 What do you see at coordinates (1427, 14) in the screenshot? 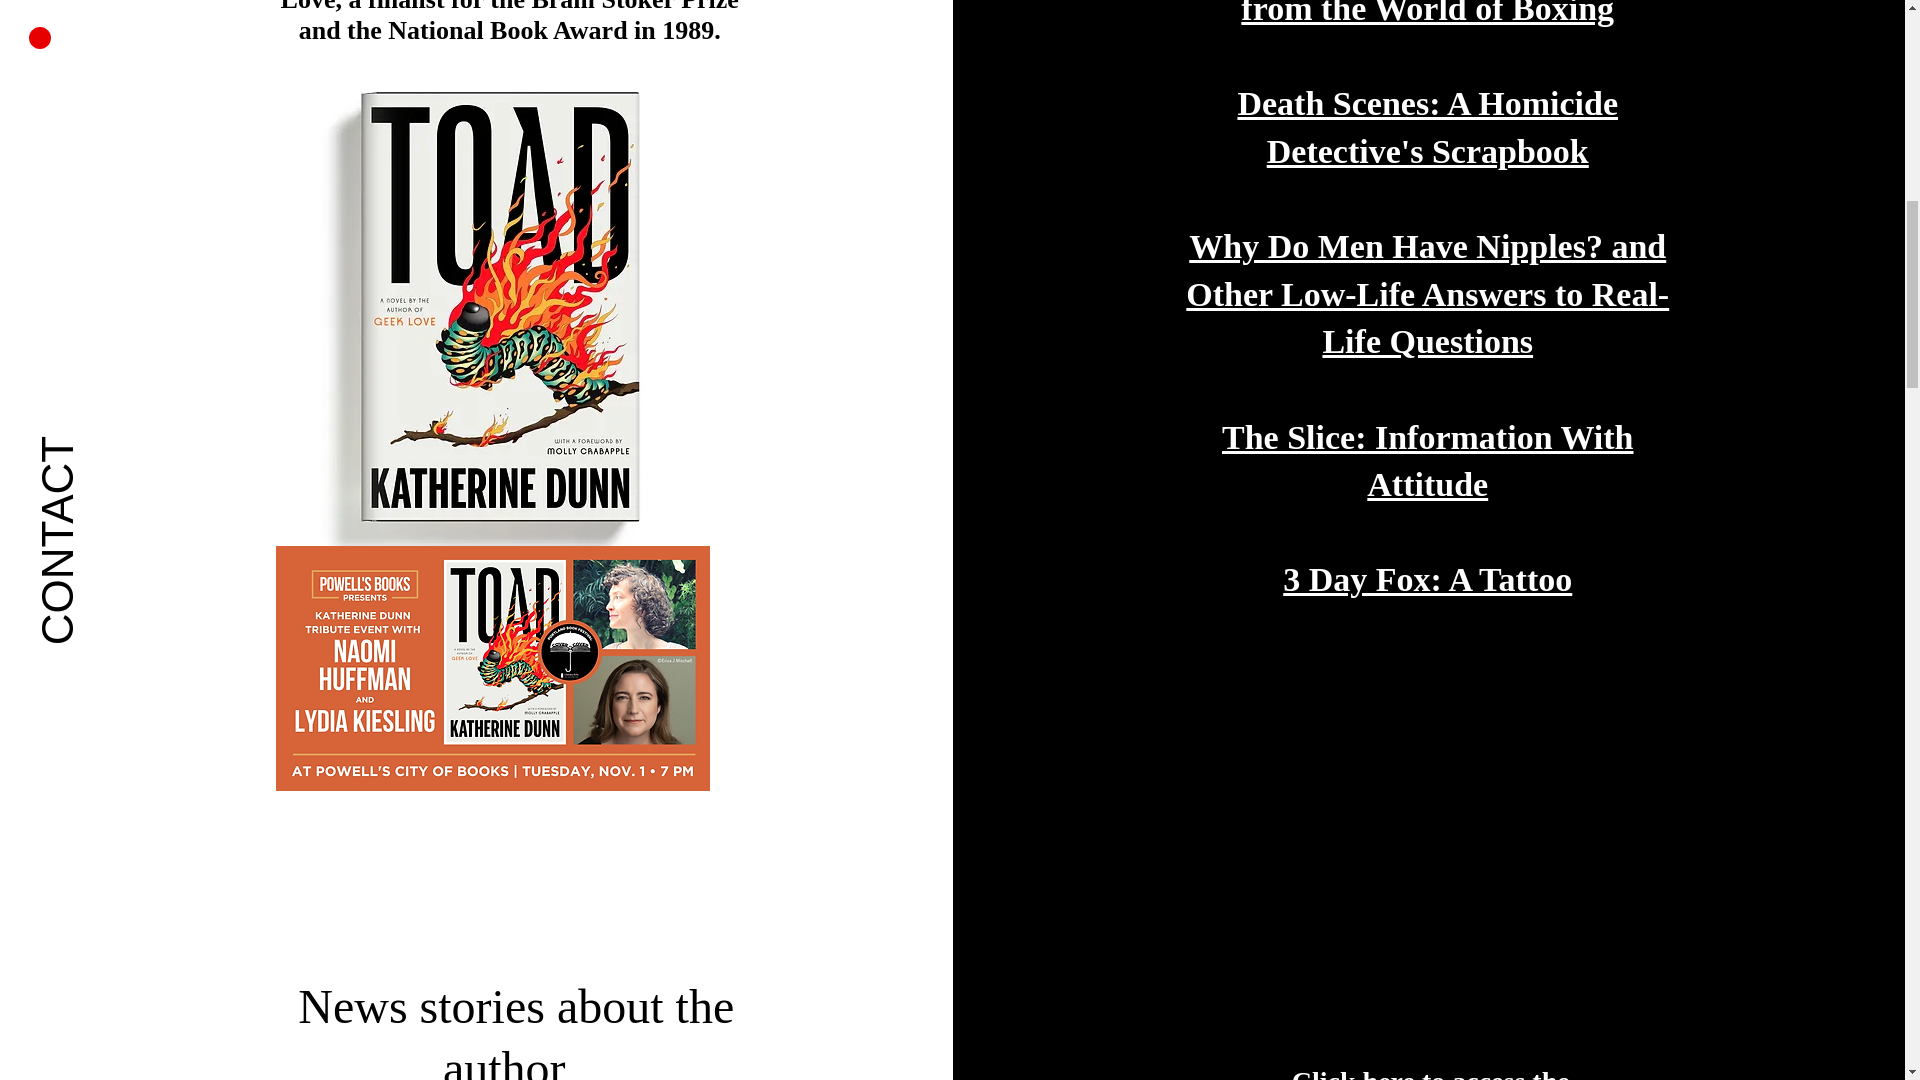
I see `One Ring Circus: Dispatches from the World of Boxing` at bounding box center [1427, 14].